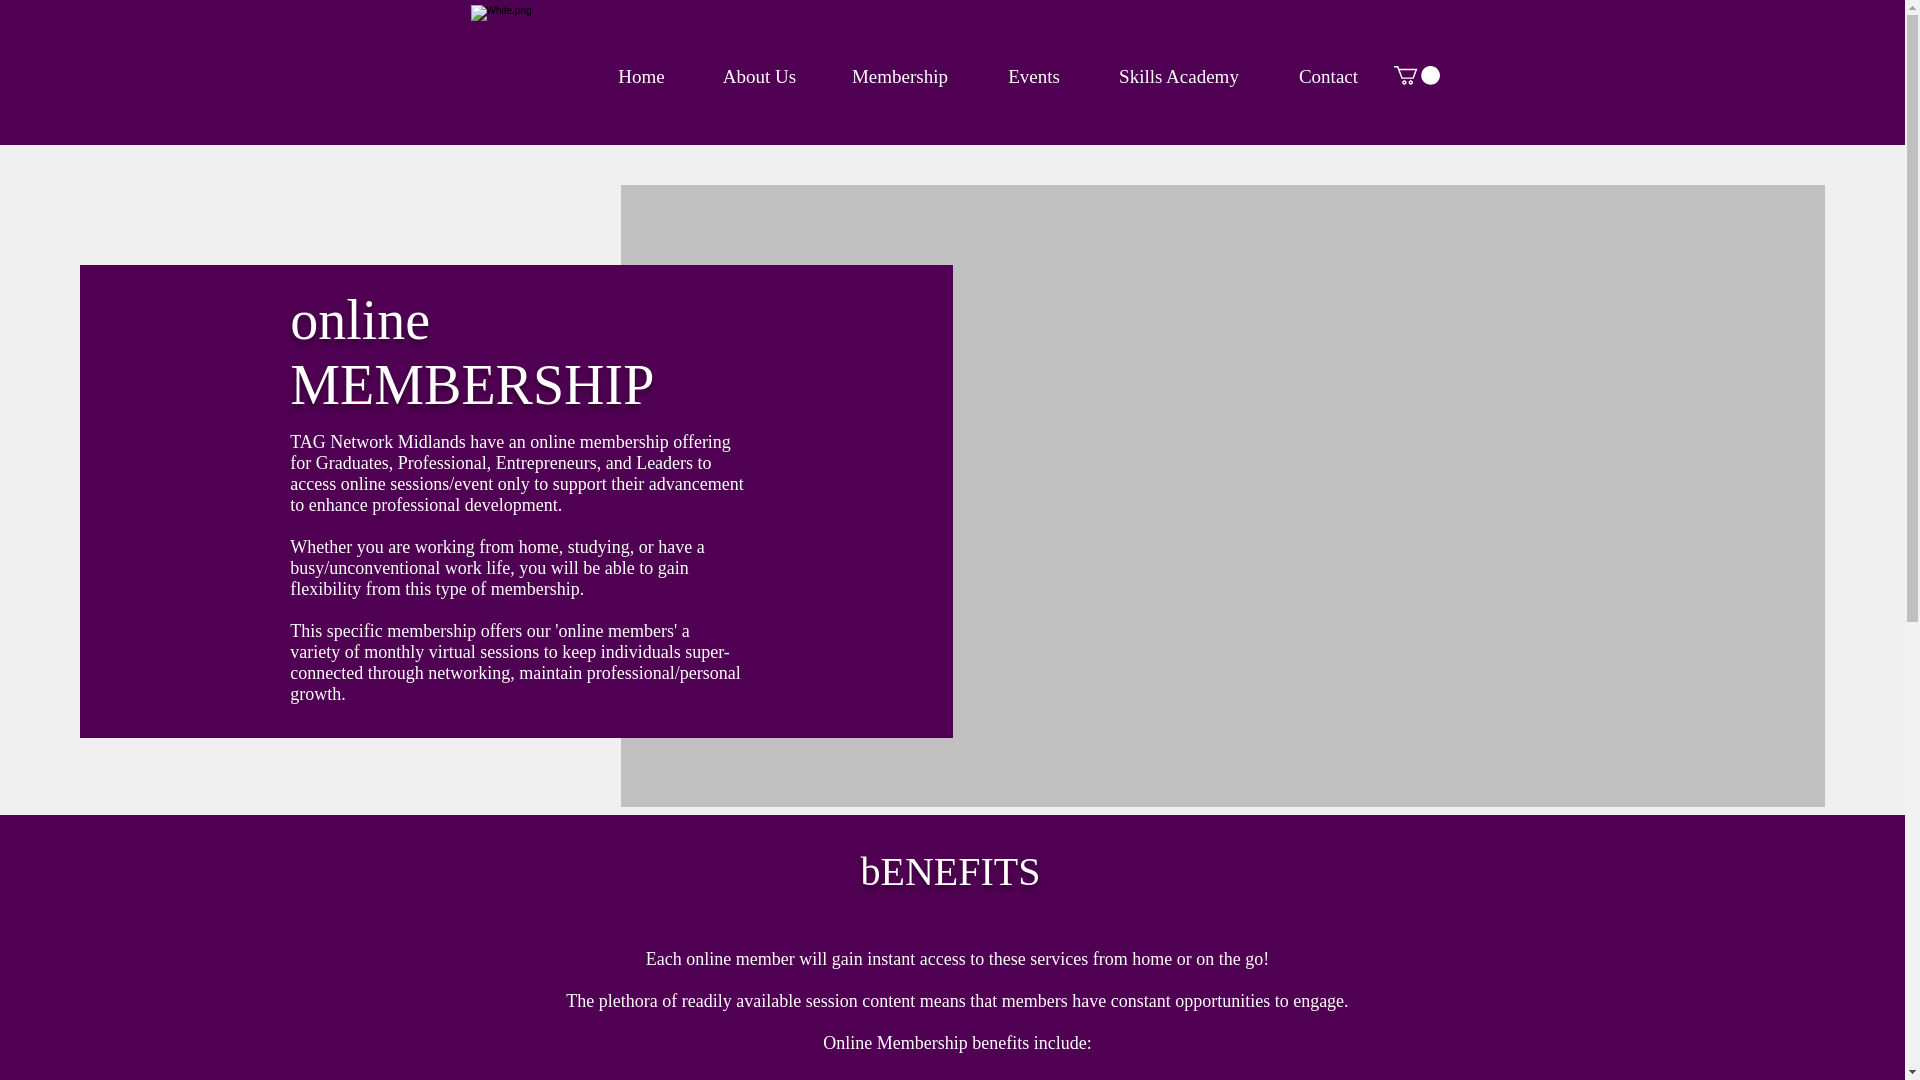 The width and height of the screenshot is (1920, 1080). I want to click on Events, so click(1034, 76).